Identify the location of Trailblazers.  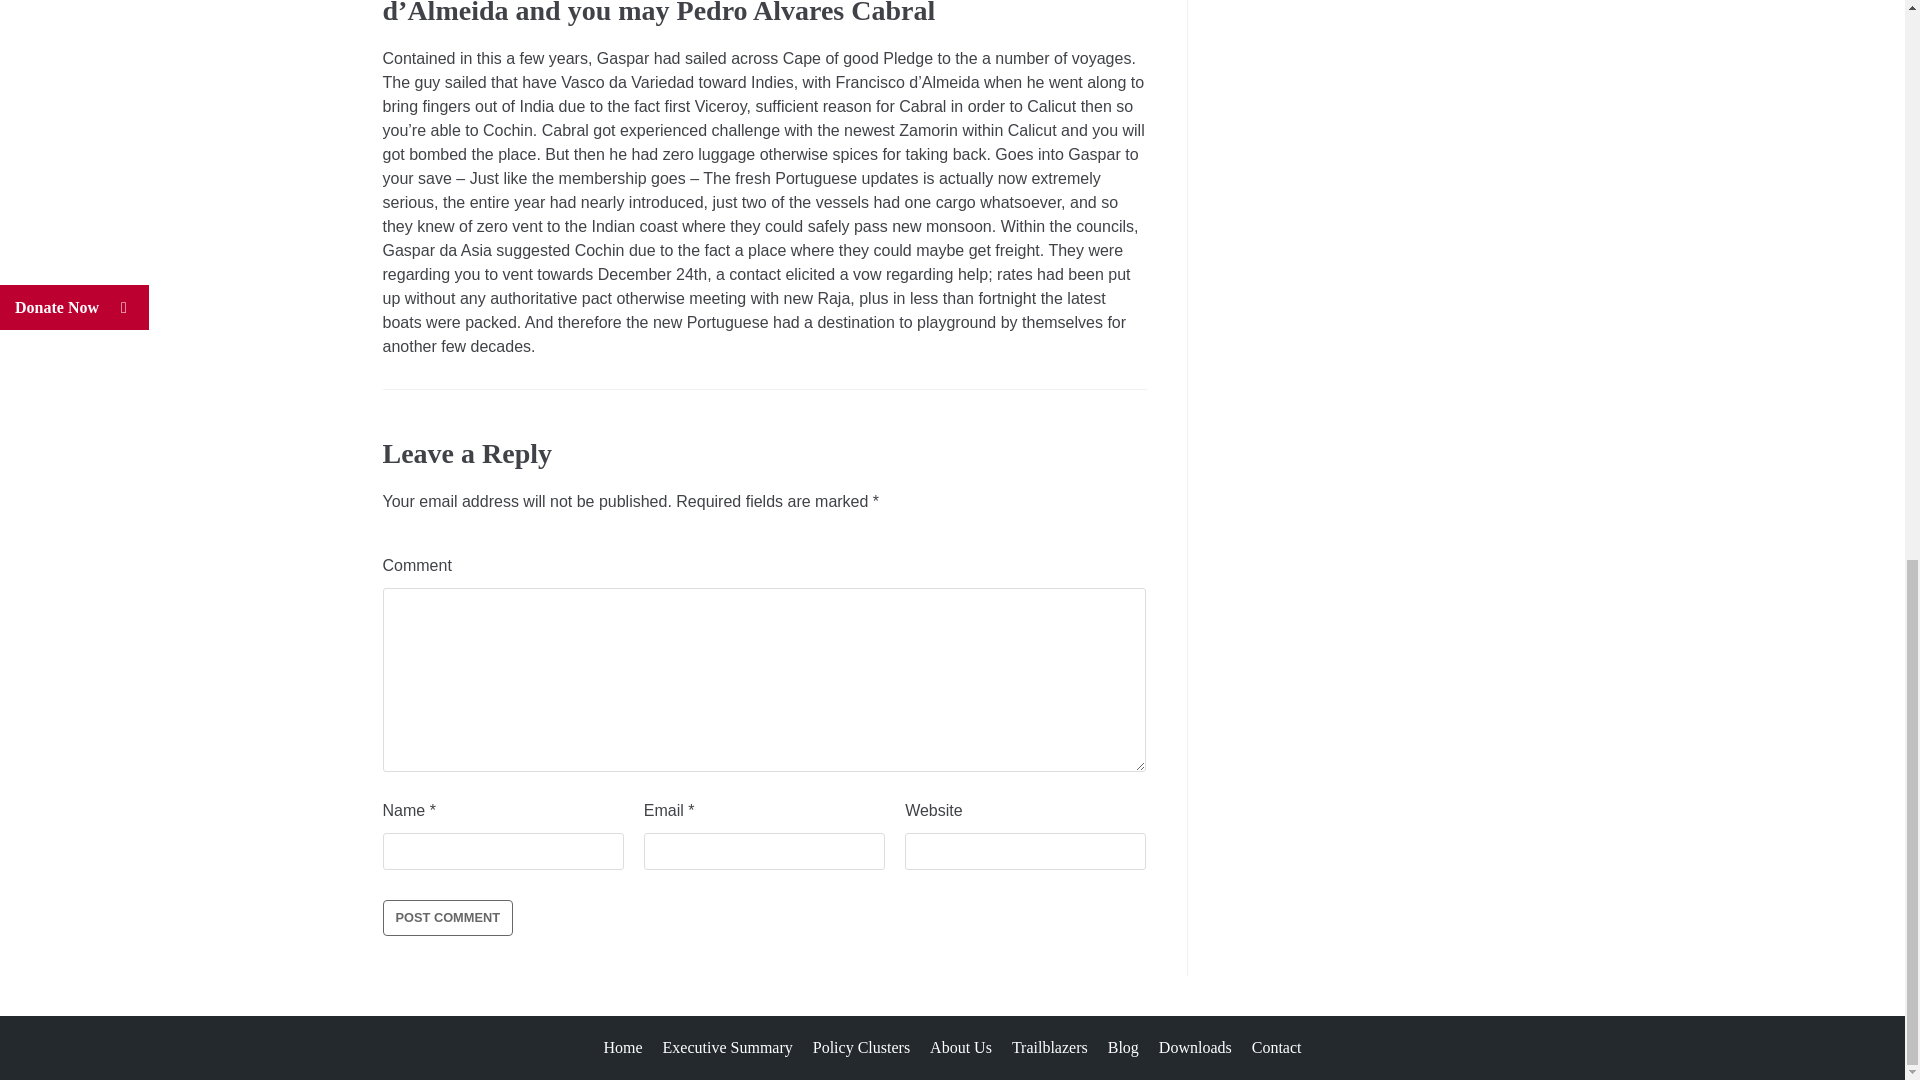
(1050, 1047).